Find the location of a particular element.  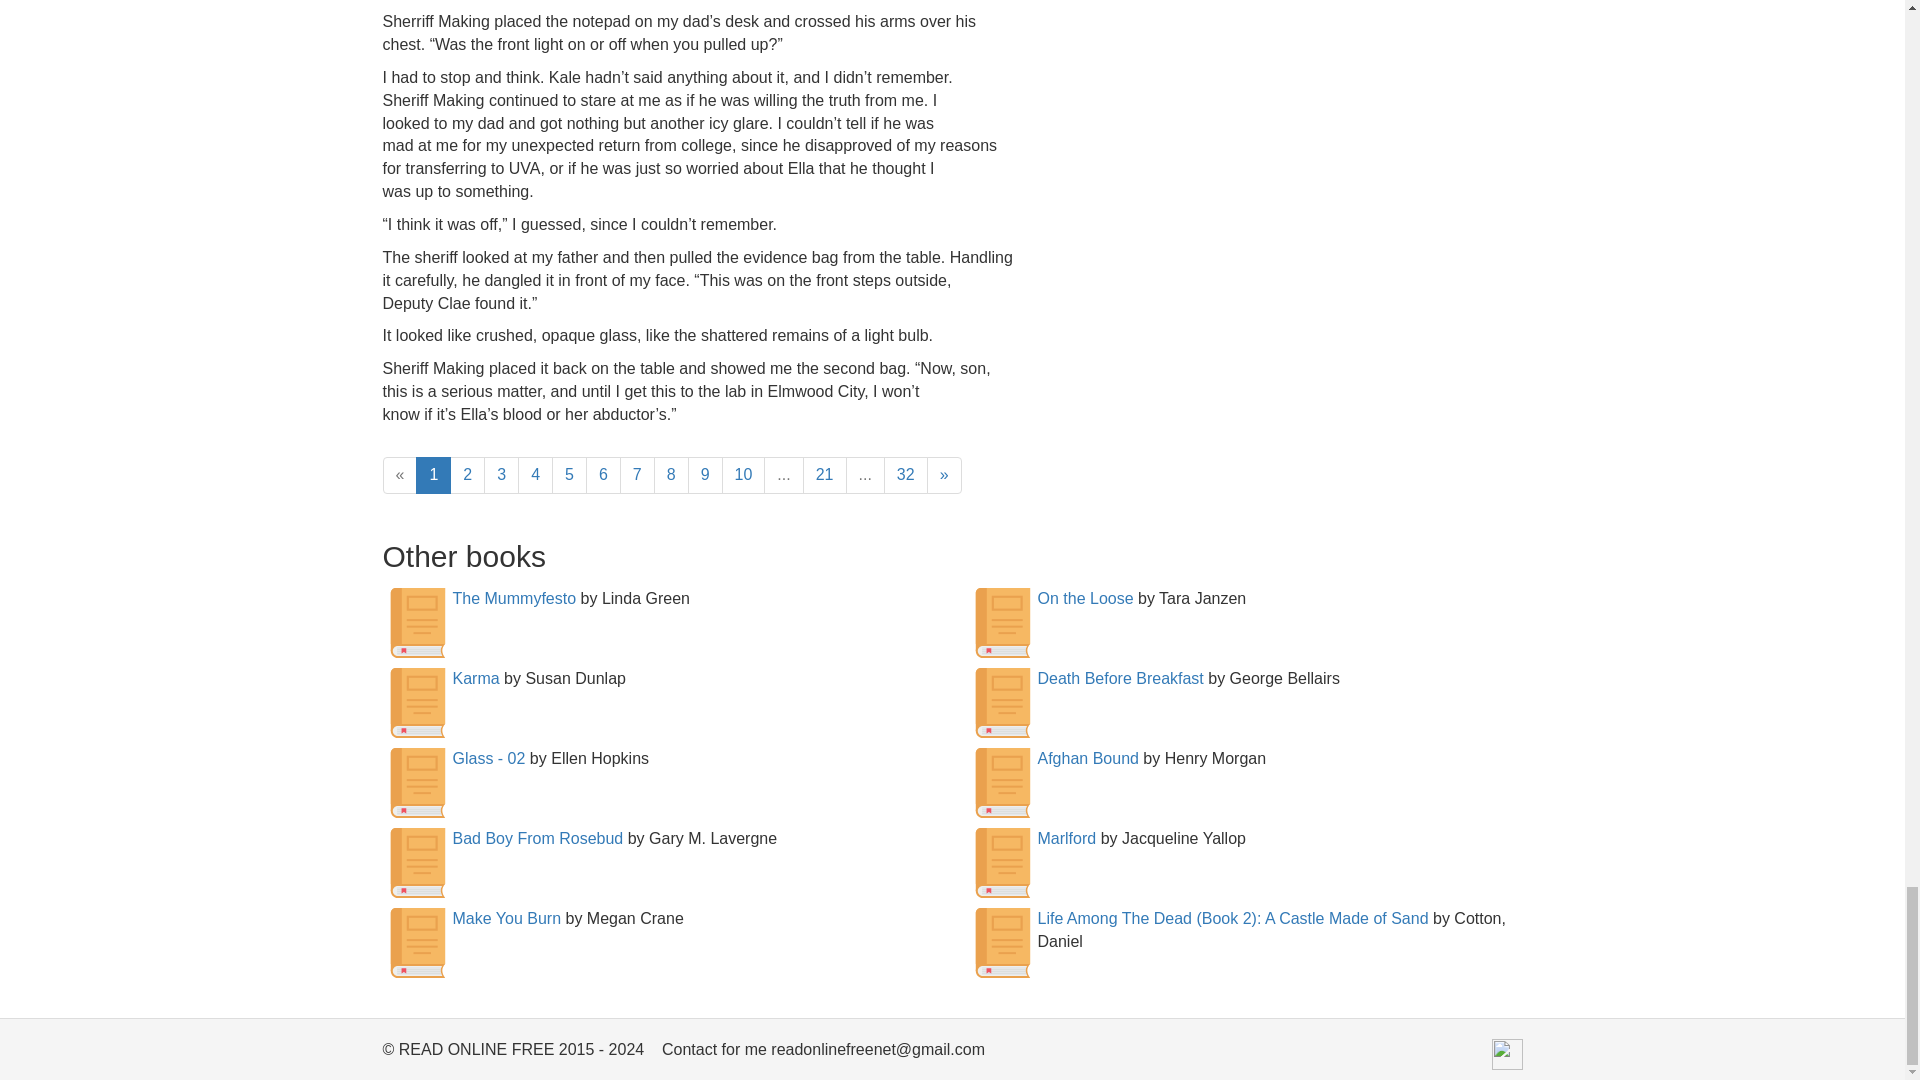

Karma is located at coordinates (475, 678).